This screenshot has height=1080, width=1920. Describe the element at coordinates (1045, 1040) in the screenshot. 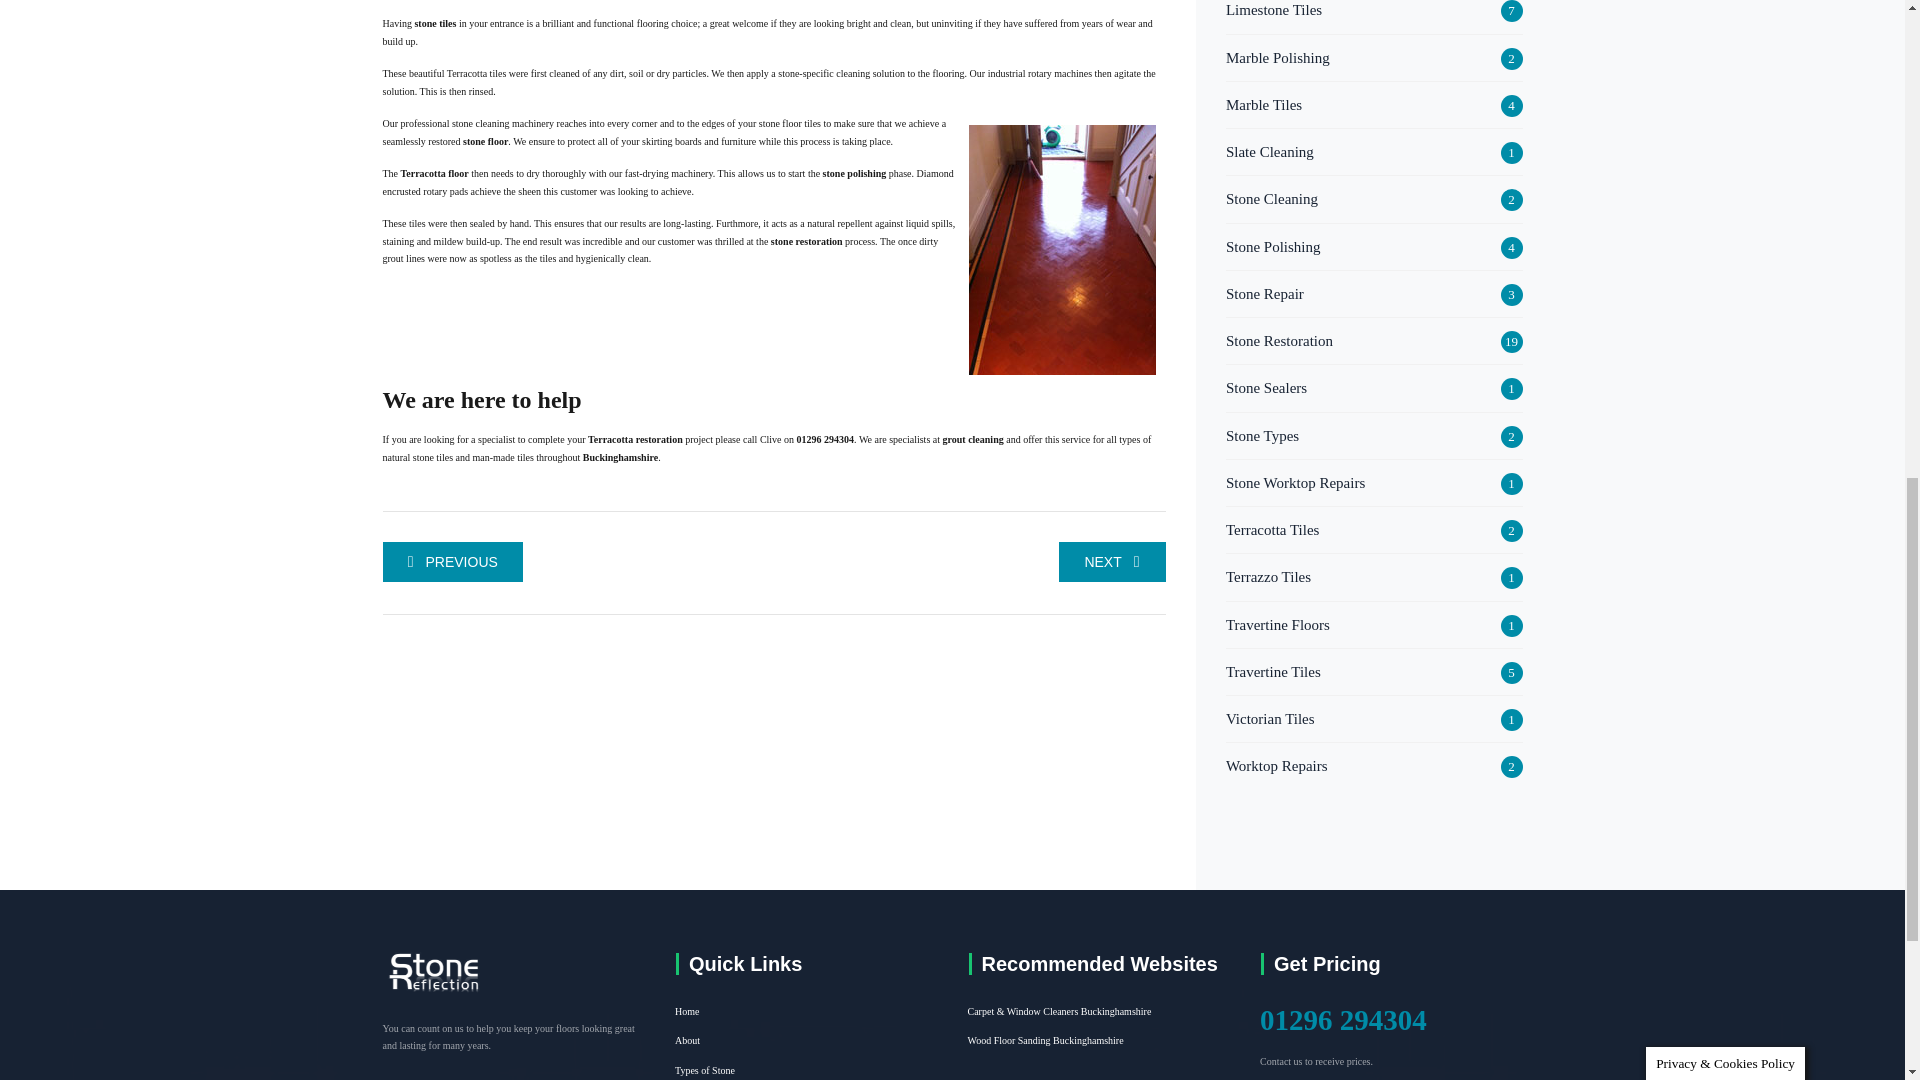

I see `floor sanding Buckinghamshire, wood floor cleaning Amersham` at that location.